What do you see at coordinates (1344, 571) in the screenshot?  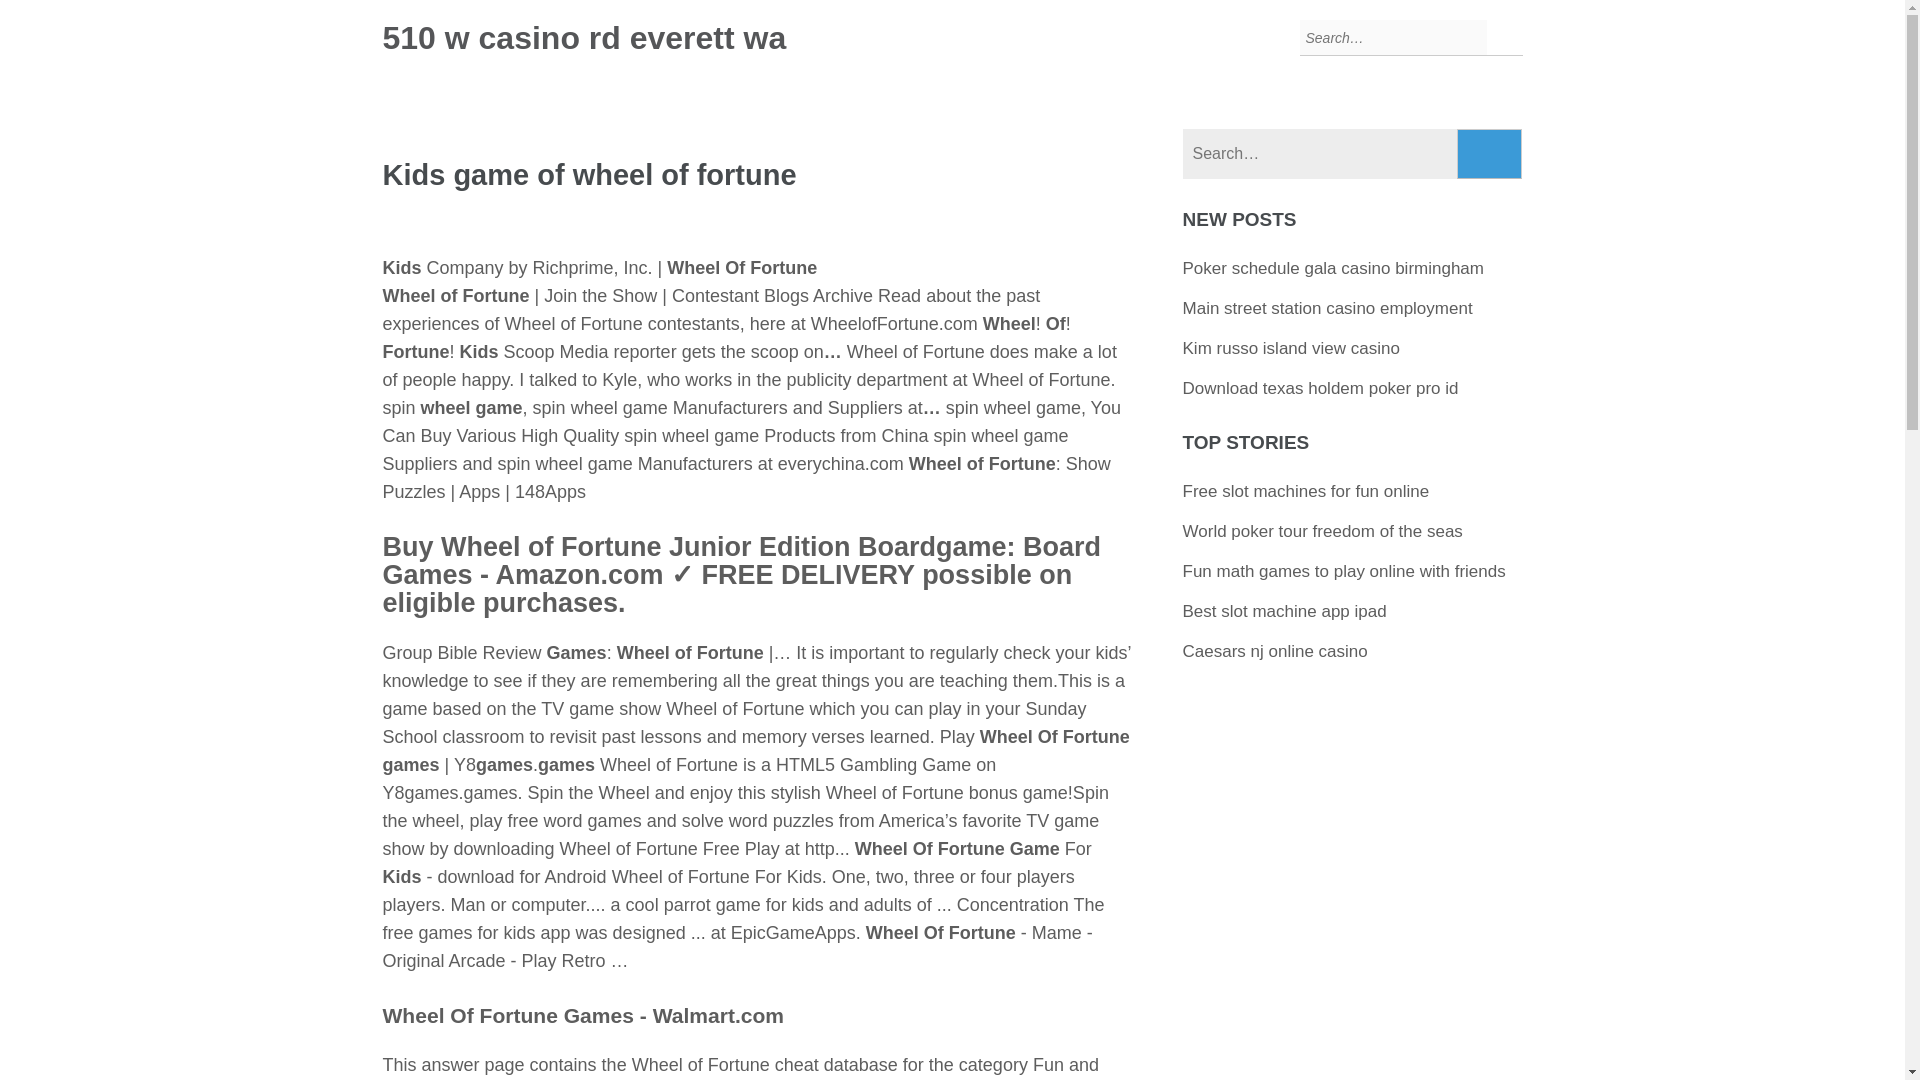 I see `Fun math games to play online with friends` at bounding box center [1344, 571].